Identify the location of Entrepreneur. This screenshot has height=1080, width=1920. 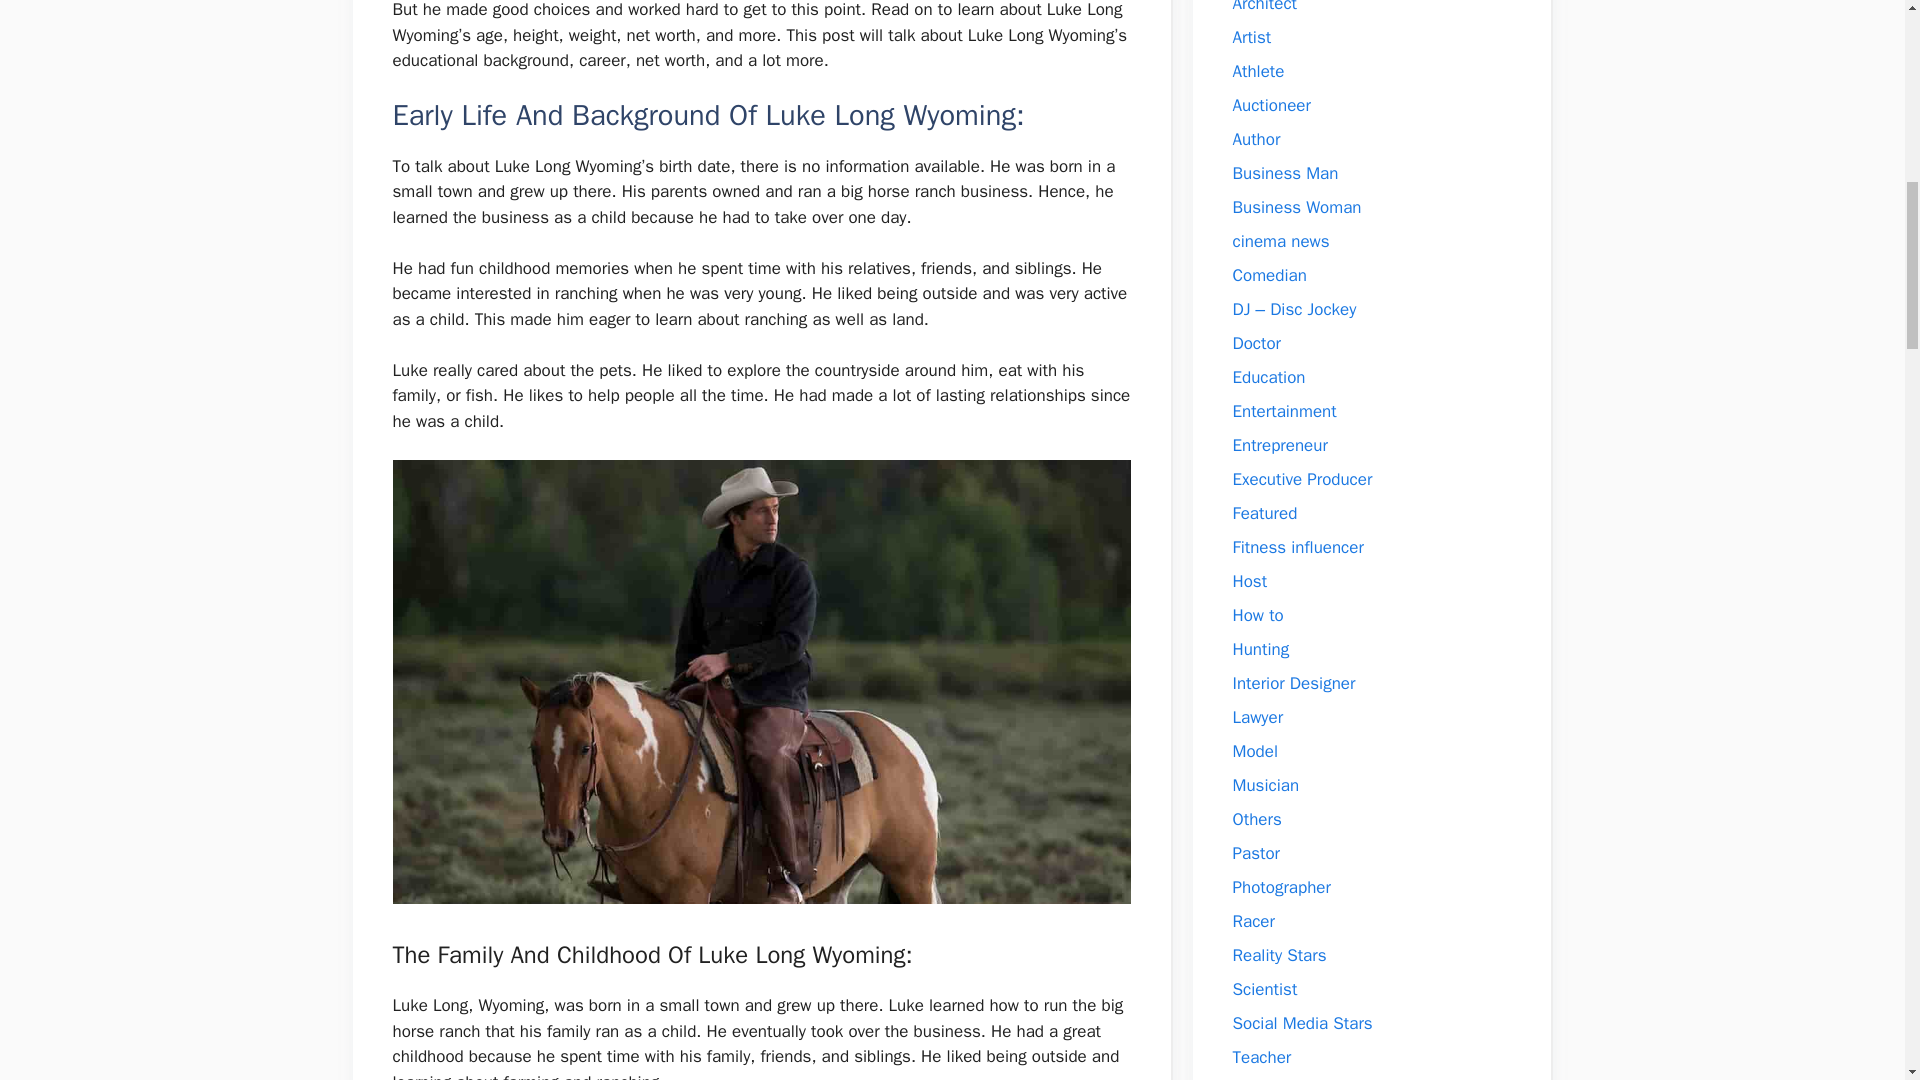
(1279, 445).